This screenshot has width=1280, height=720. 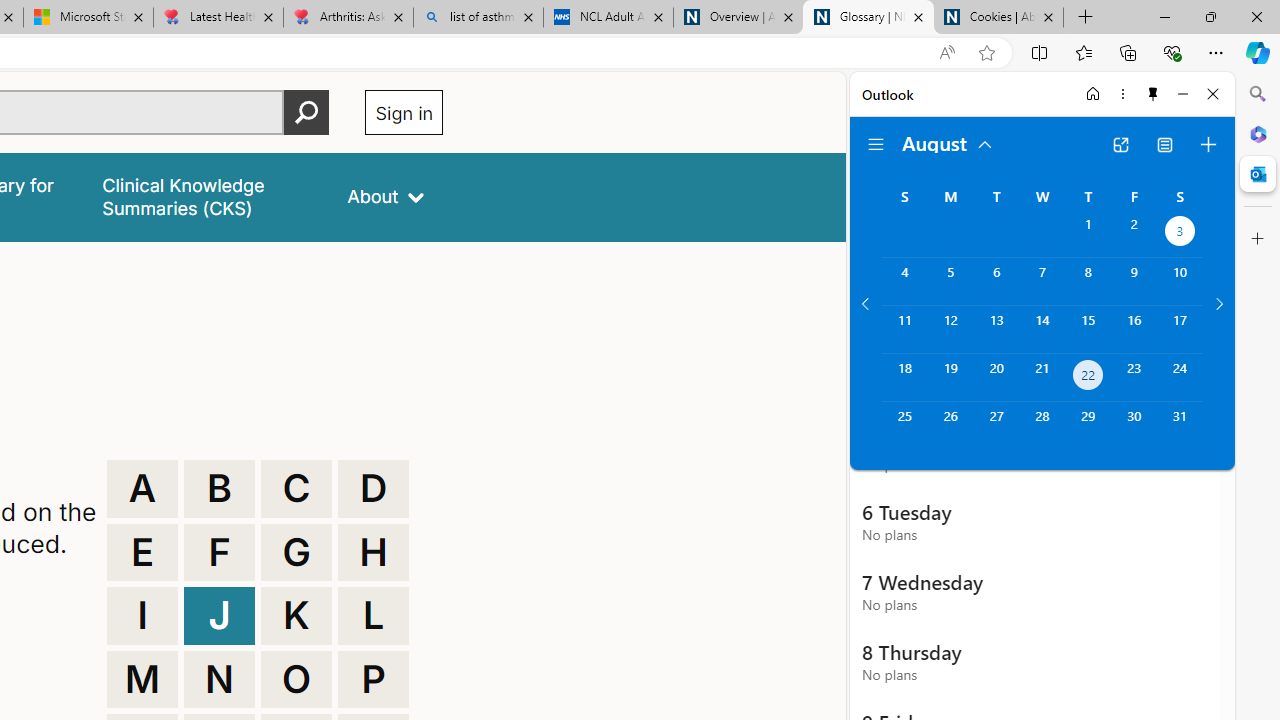 I want to click on Thursday, August 29, 2024. , so click(x=1088, y=426).